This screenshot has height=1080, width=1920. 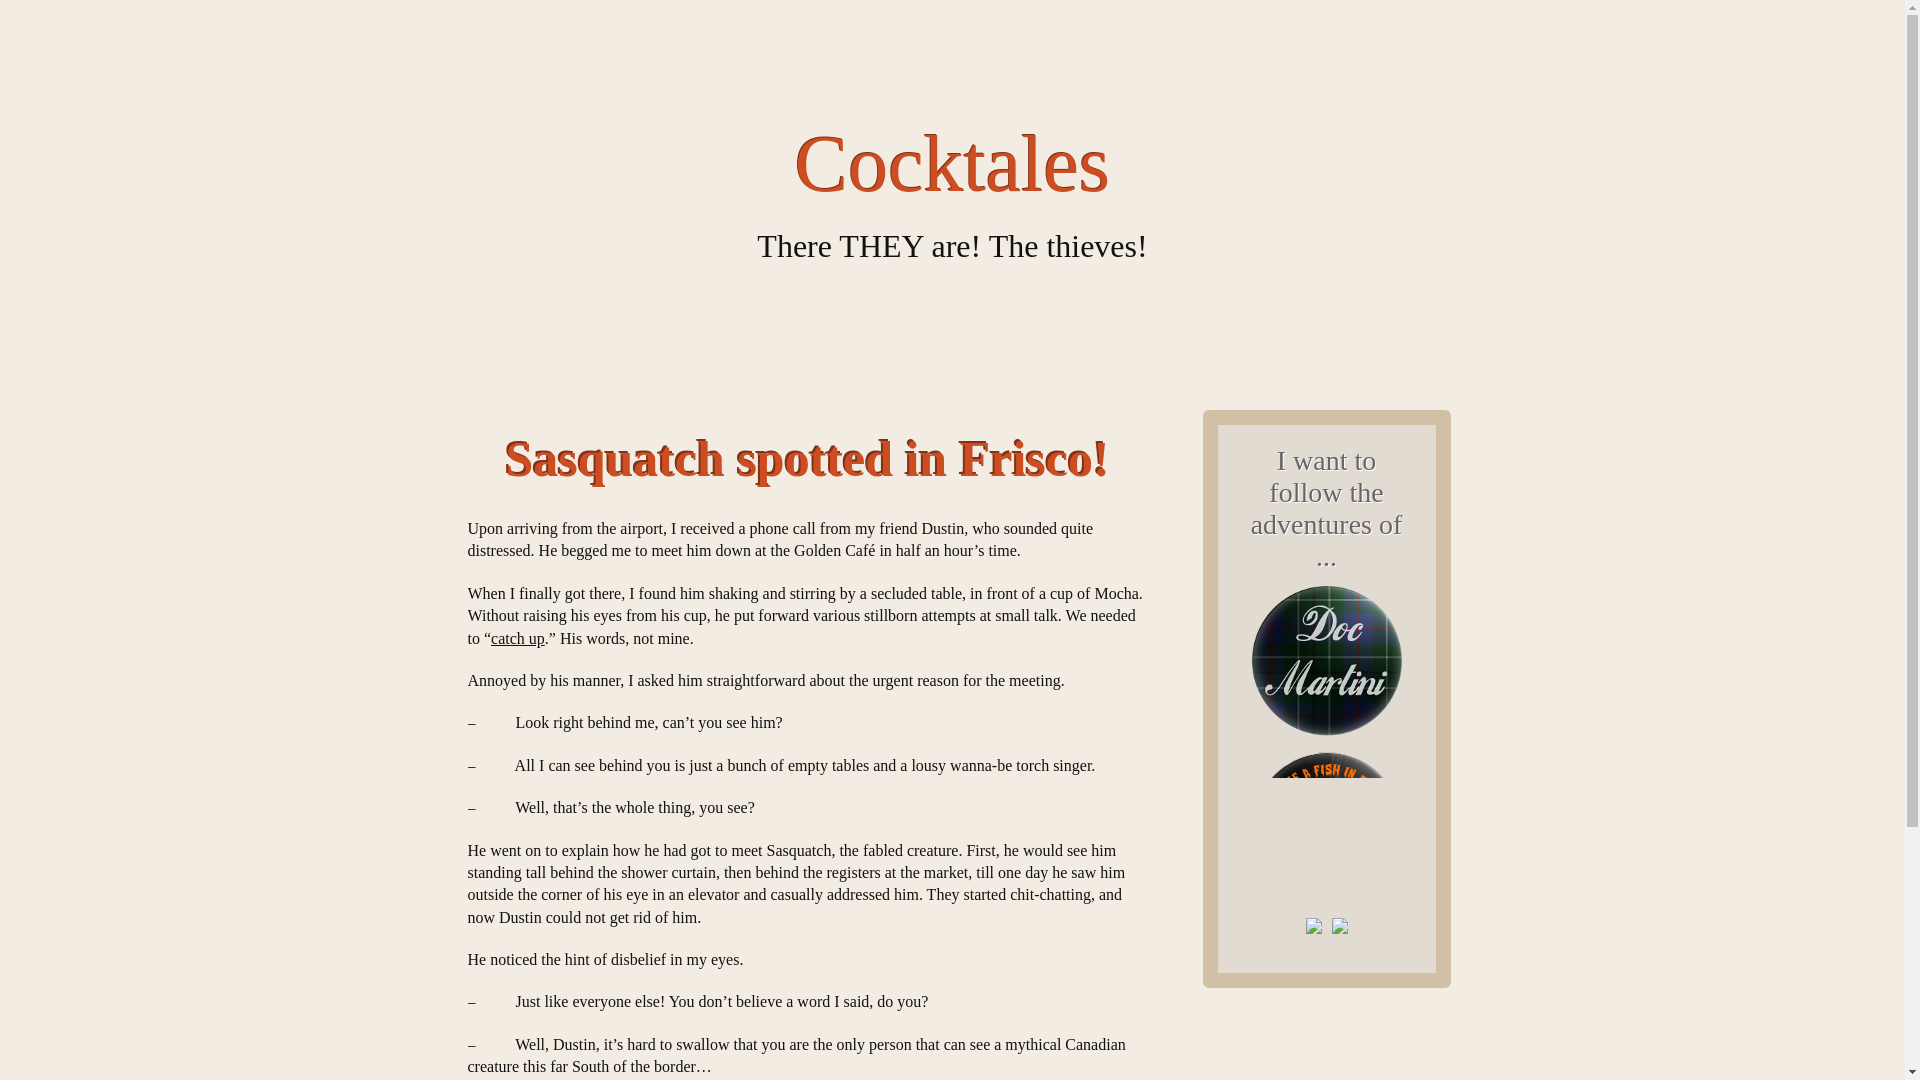 I want to click on Follow Fish of the Abyss's adventures!, so click(x=1326, y=909).